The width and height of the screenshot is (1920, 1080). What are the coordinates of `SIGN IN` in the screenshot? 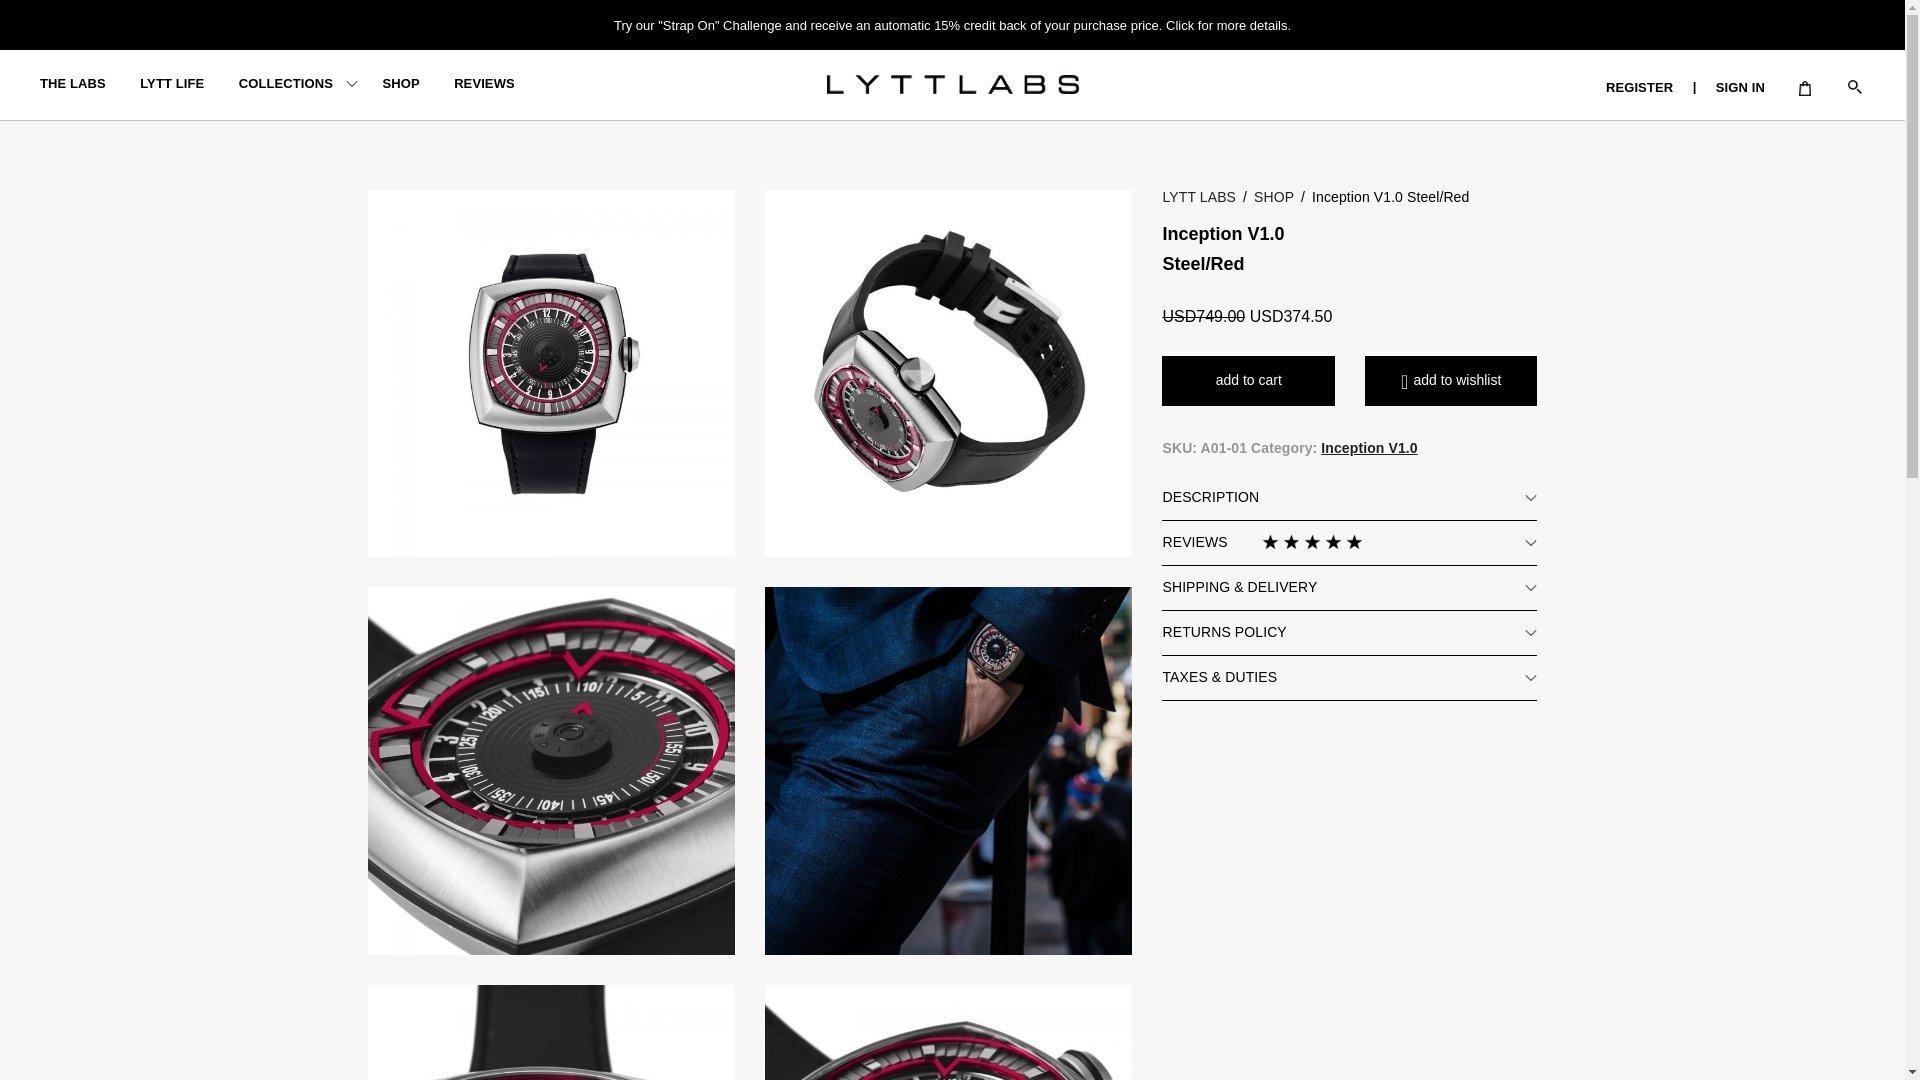 It's located at (1740, 87).